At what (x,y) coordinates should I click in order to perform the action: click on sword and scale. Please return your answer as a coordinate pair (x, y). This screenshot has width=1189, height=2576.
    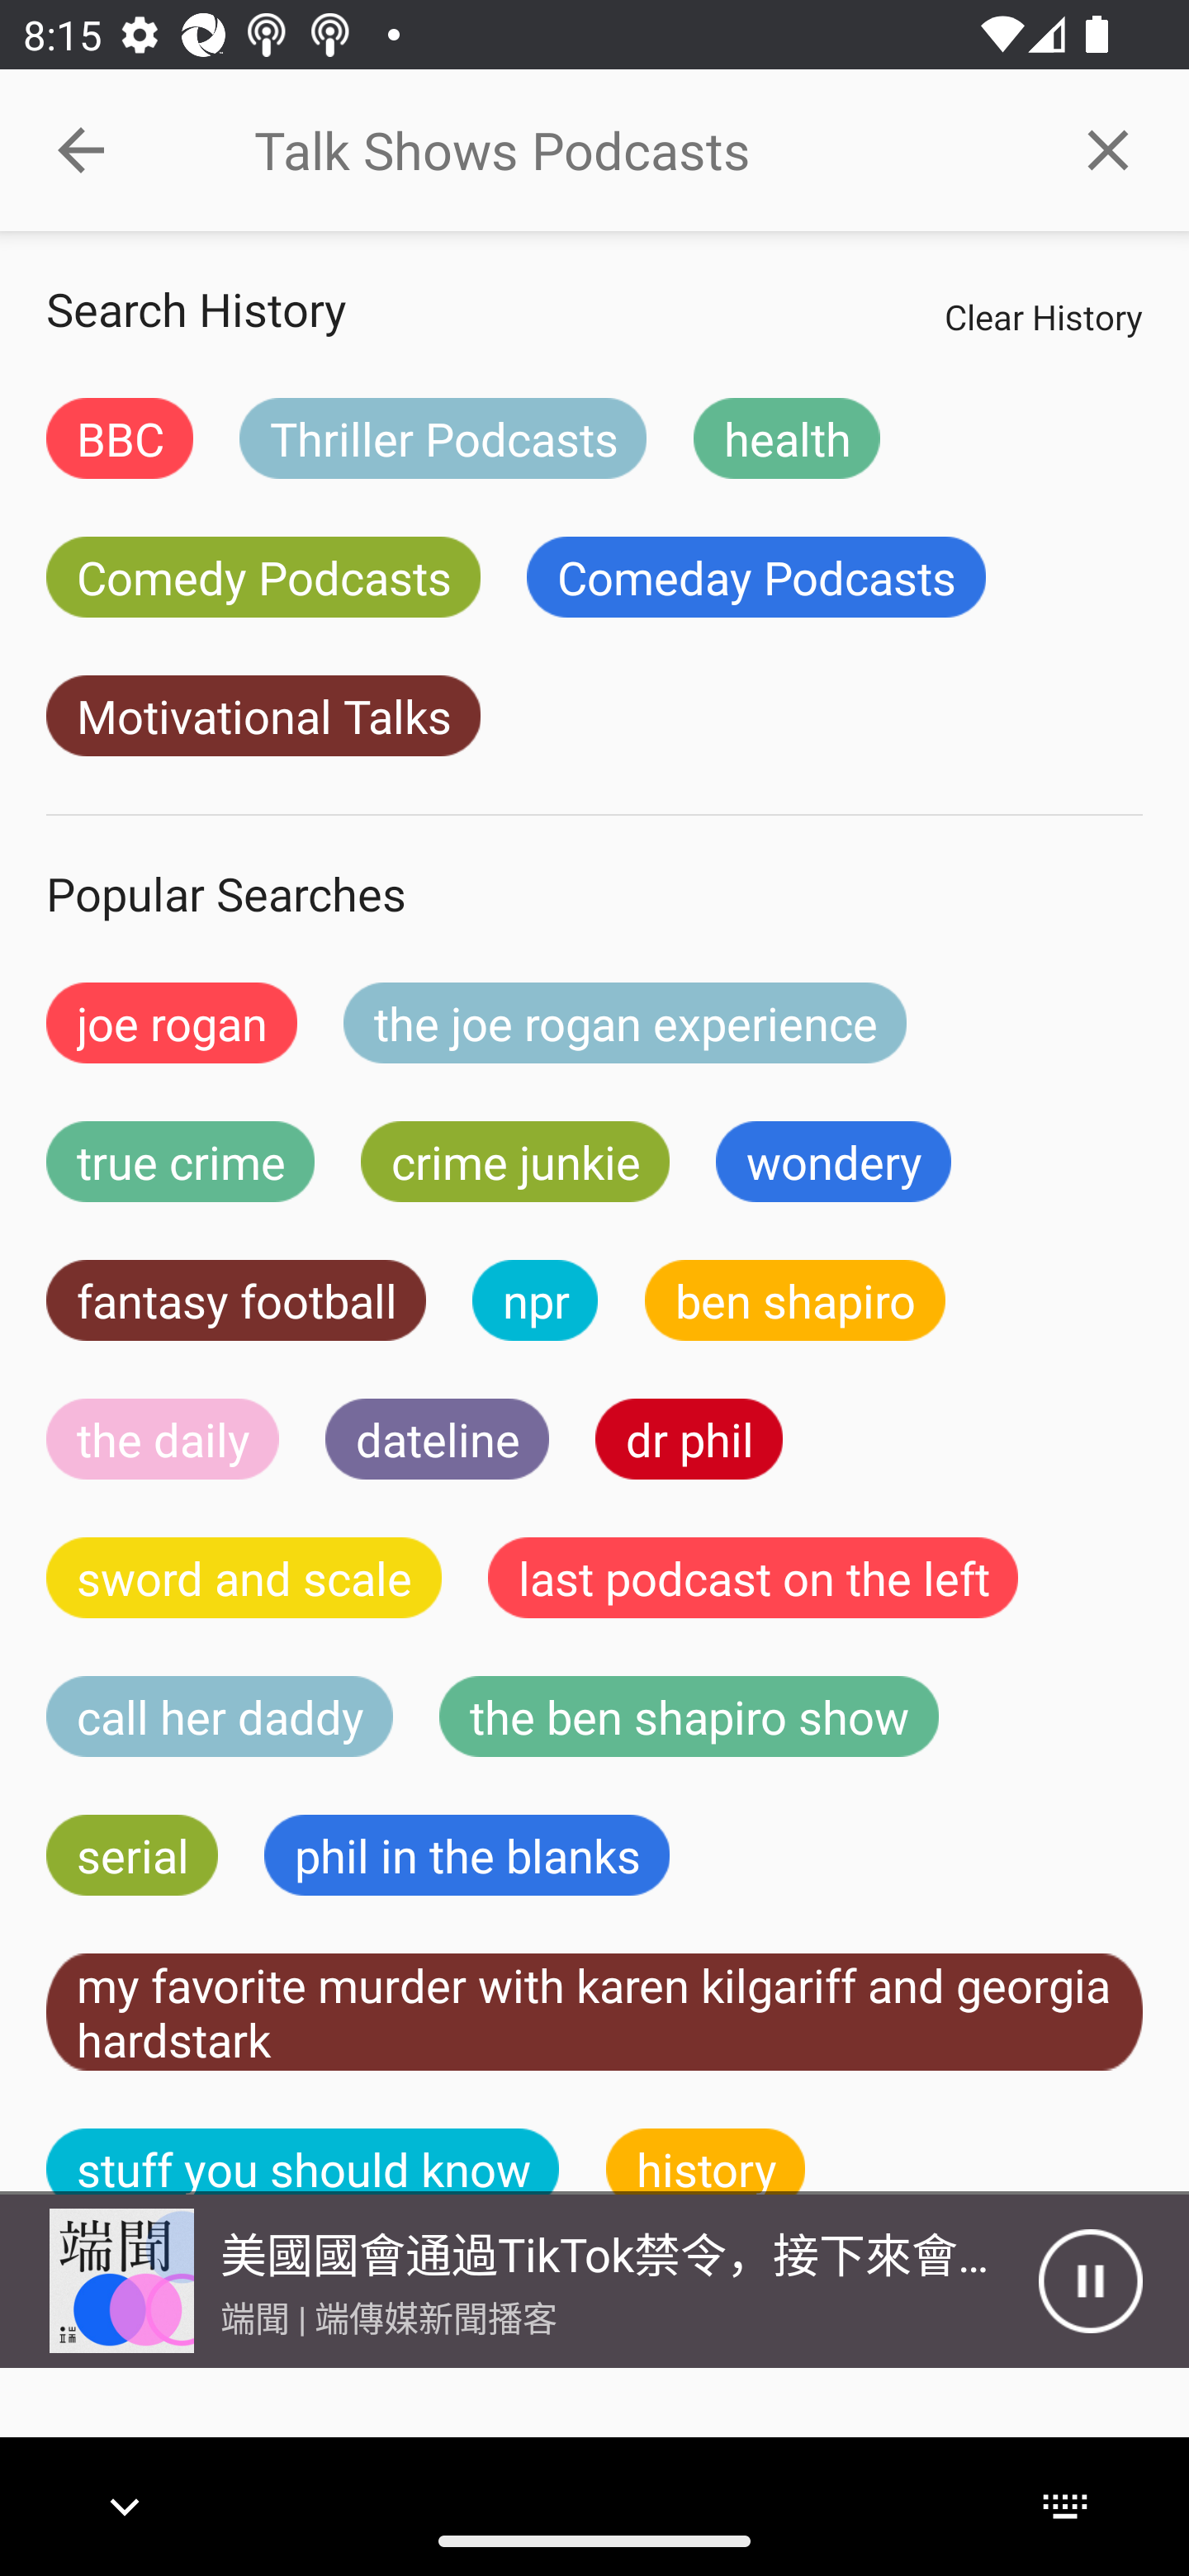
    Looking at the image, I should click on (244, 1577).